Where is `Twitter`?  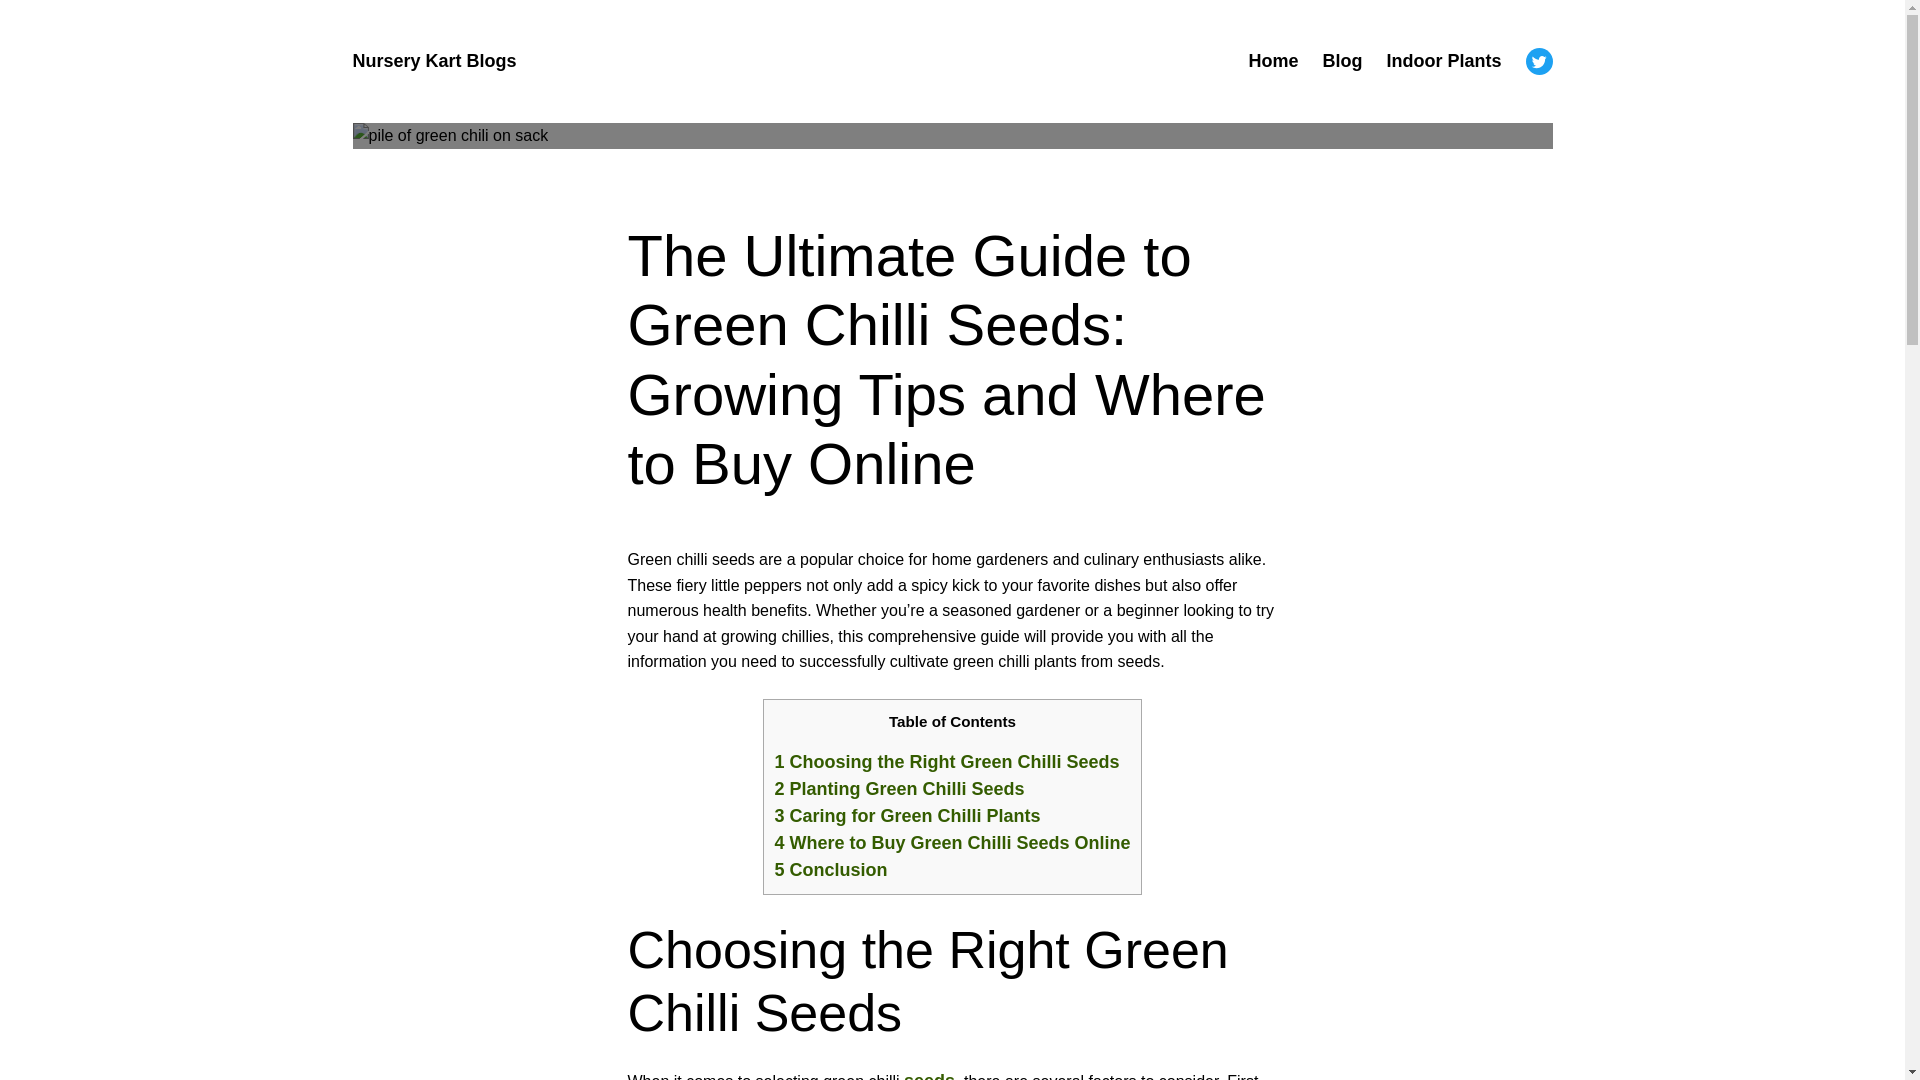
Twitter is located at coordinates (1540, 60).